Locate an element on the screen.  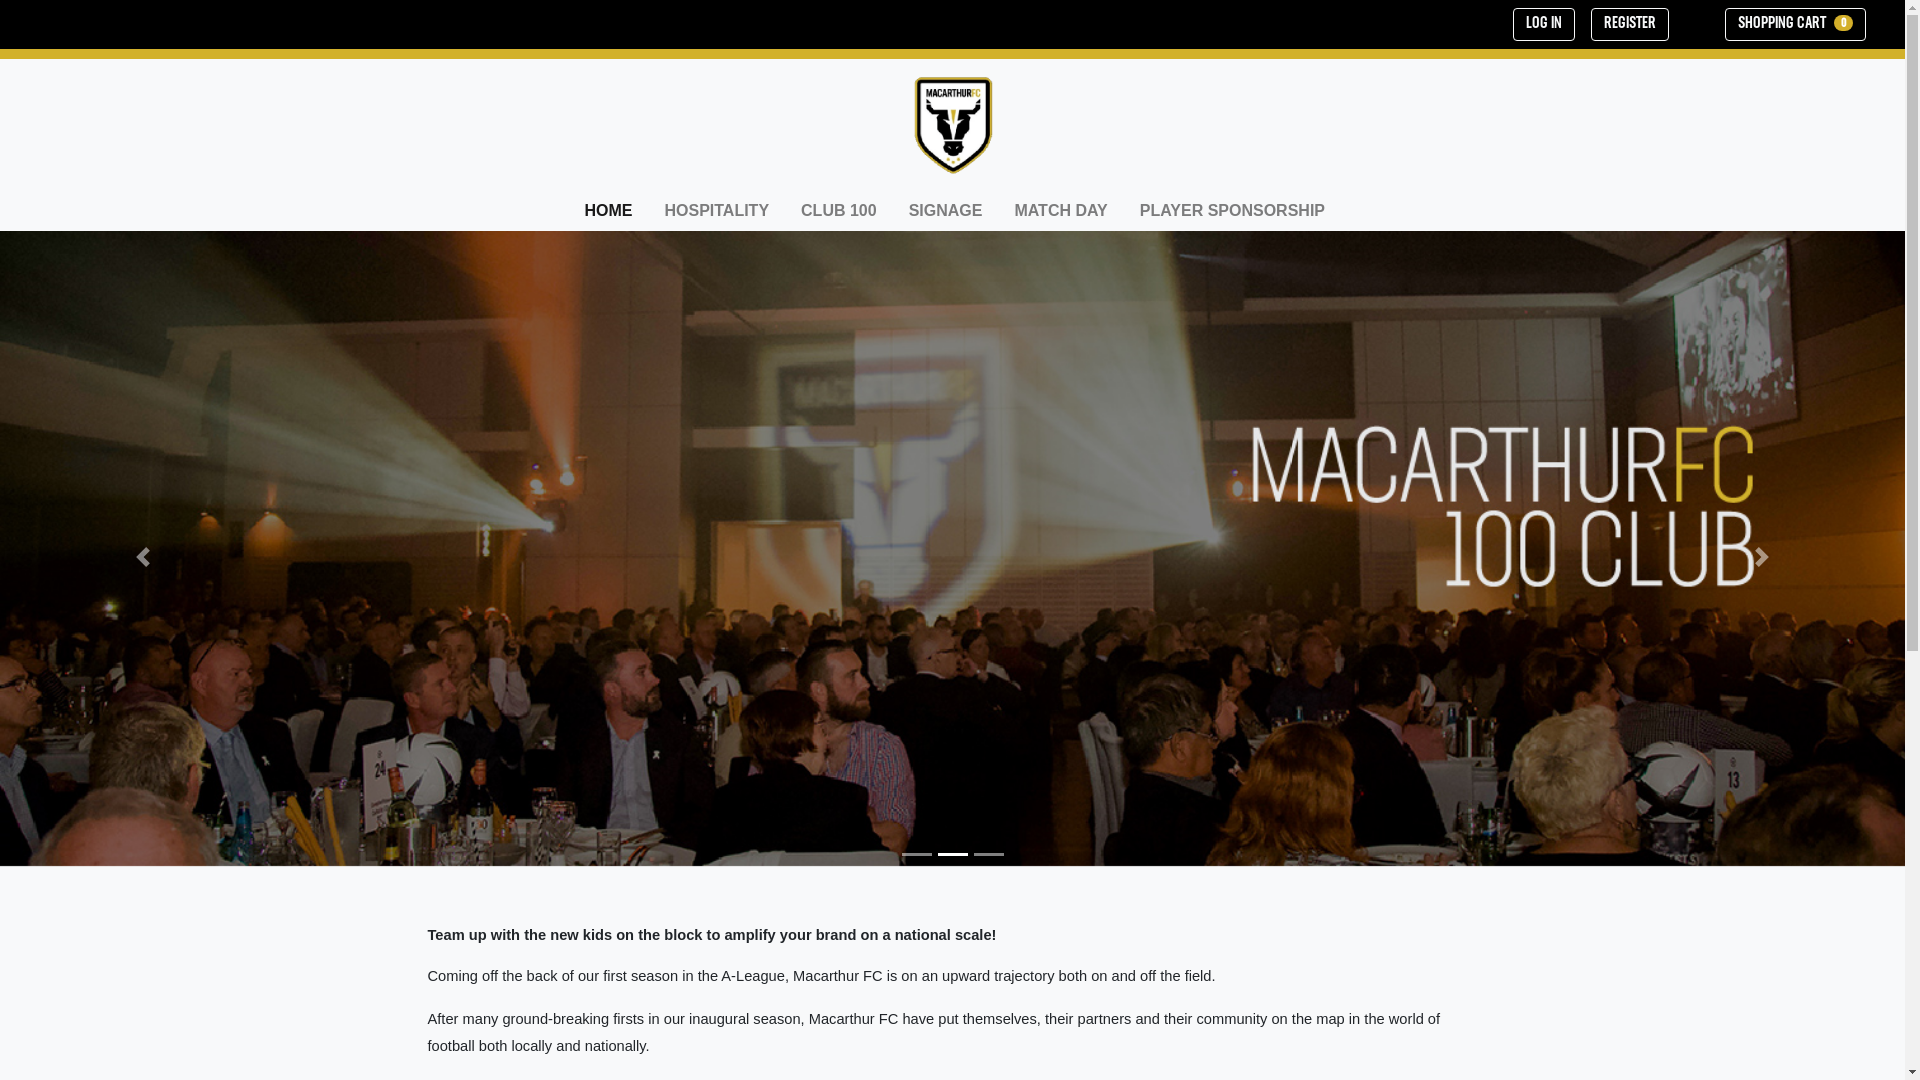
SHOPPING CART0 is located at coordinates (1796, 24).